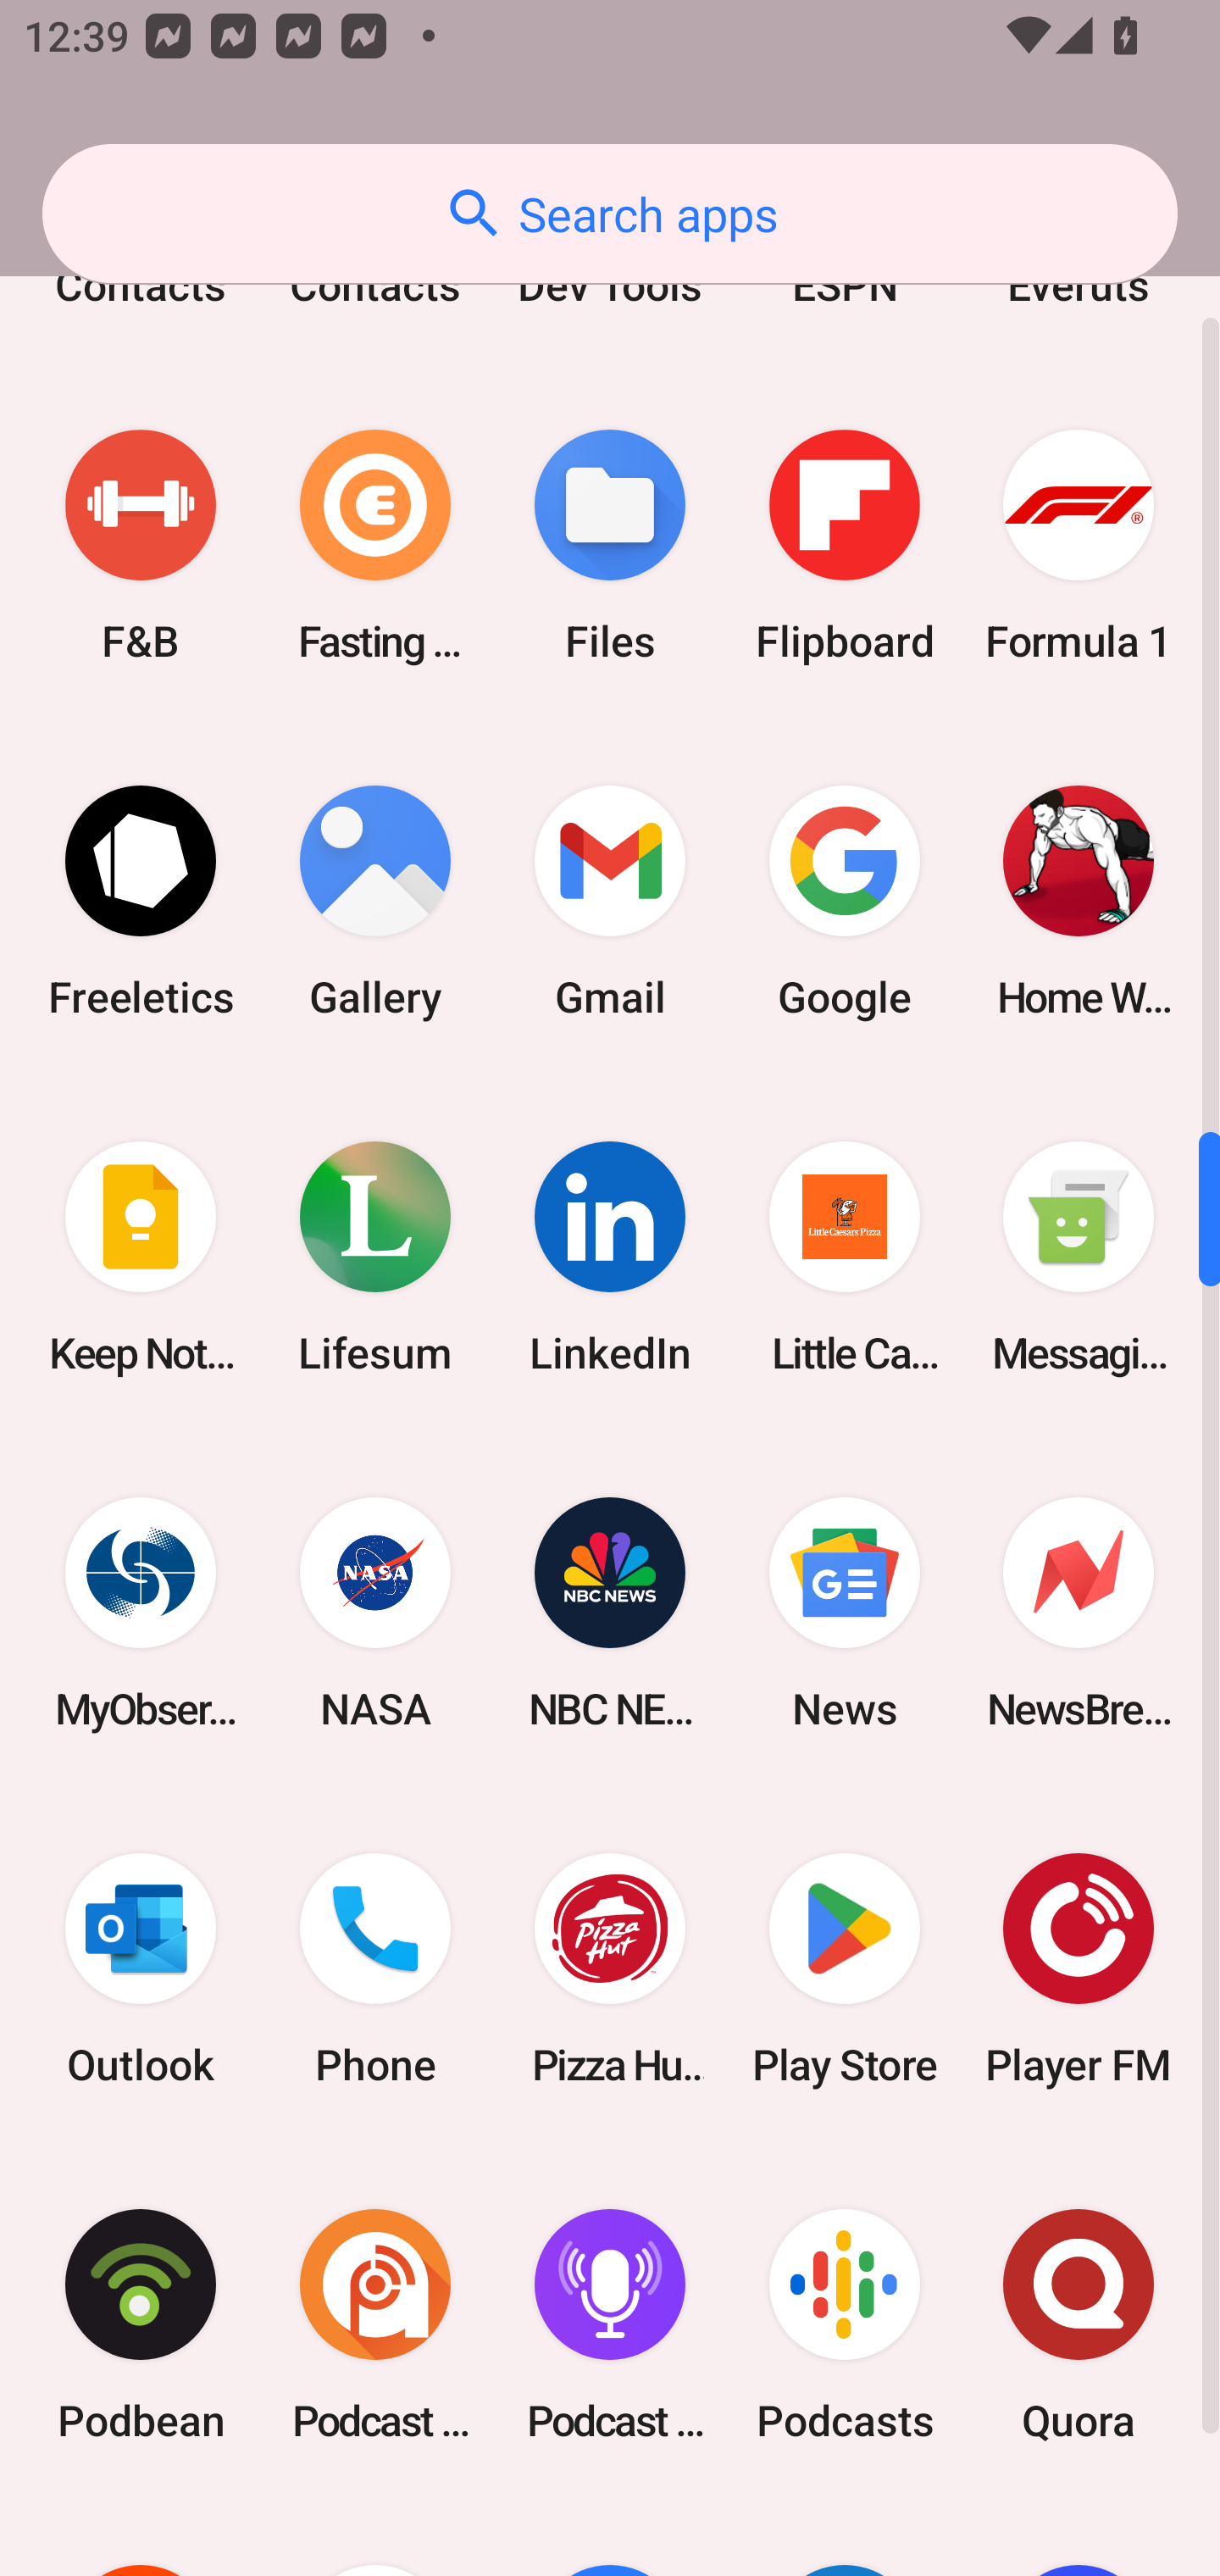 This screenshot has width=1220, height=2576. What do you see at coordinates (844, 546) in the screenshot?
I see `Flipboard` at bounding box center [844, 546].